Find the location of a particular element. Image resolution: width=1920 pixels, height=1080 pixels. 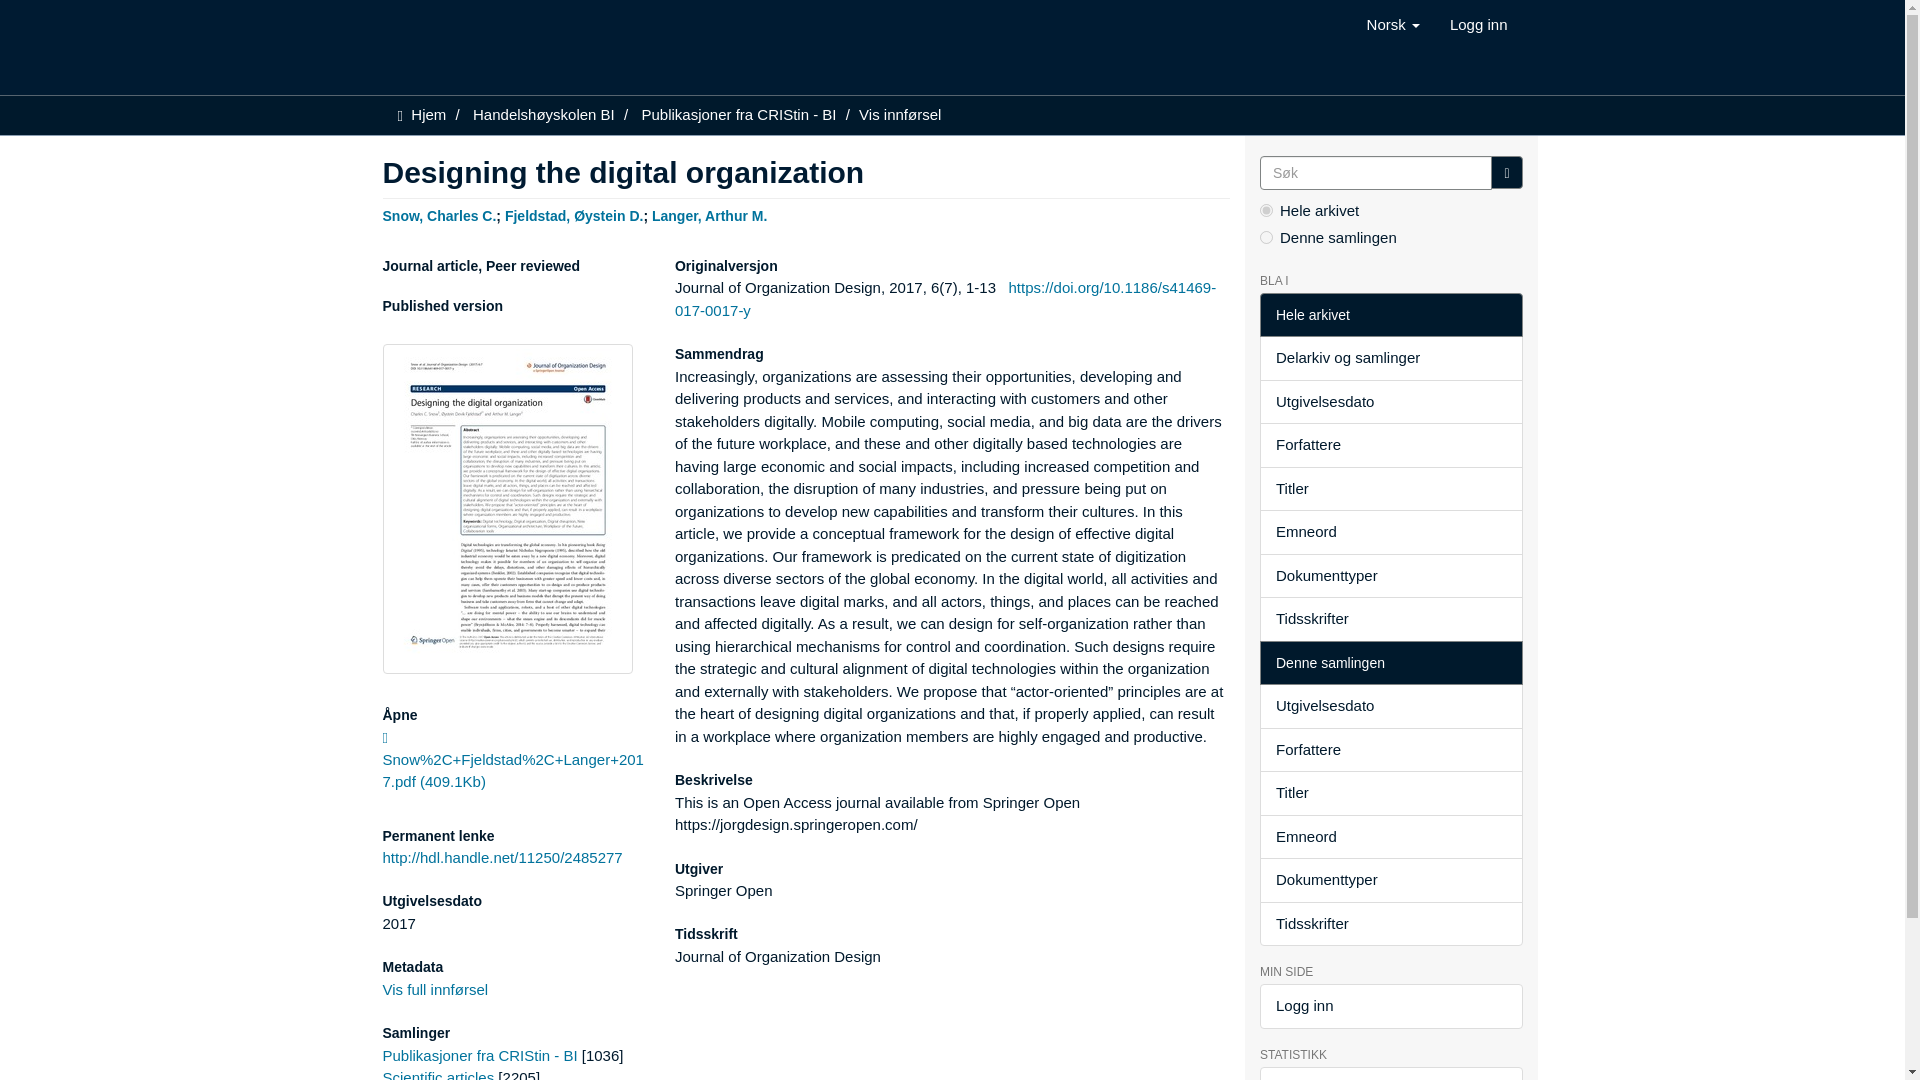

Scientific articles is located at coordinates (438, 1074).